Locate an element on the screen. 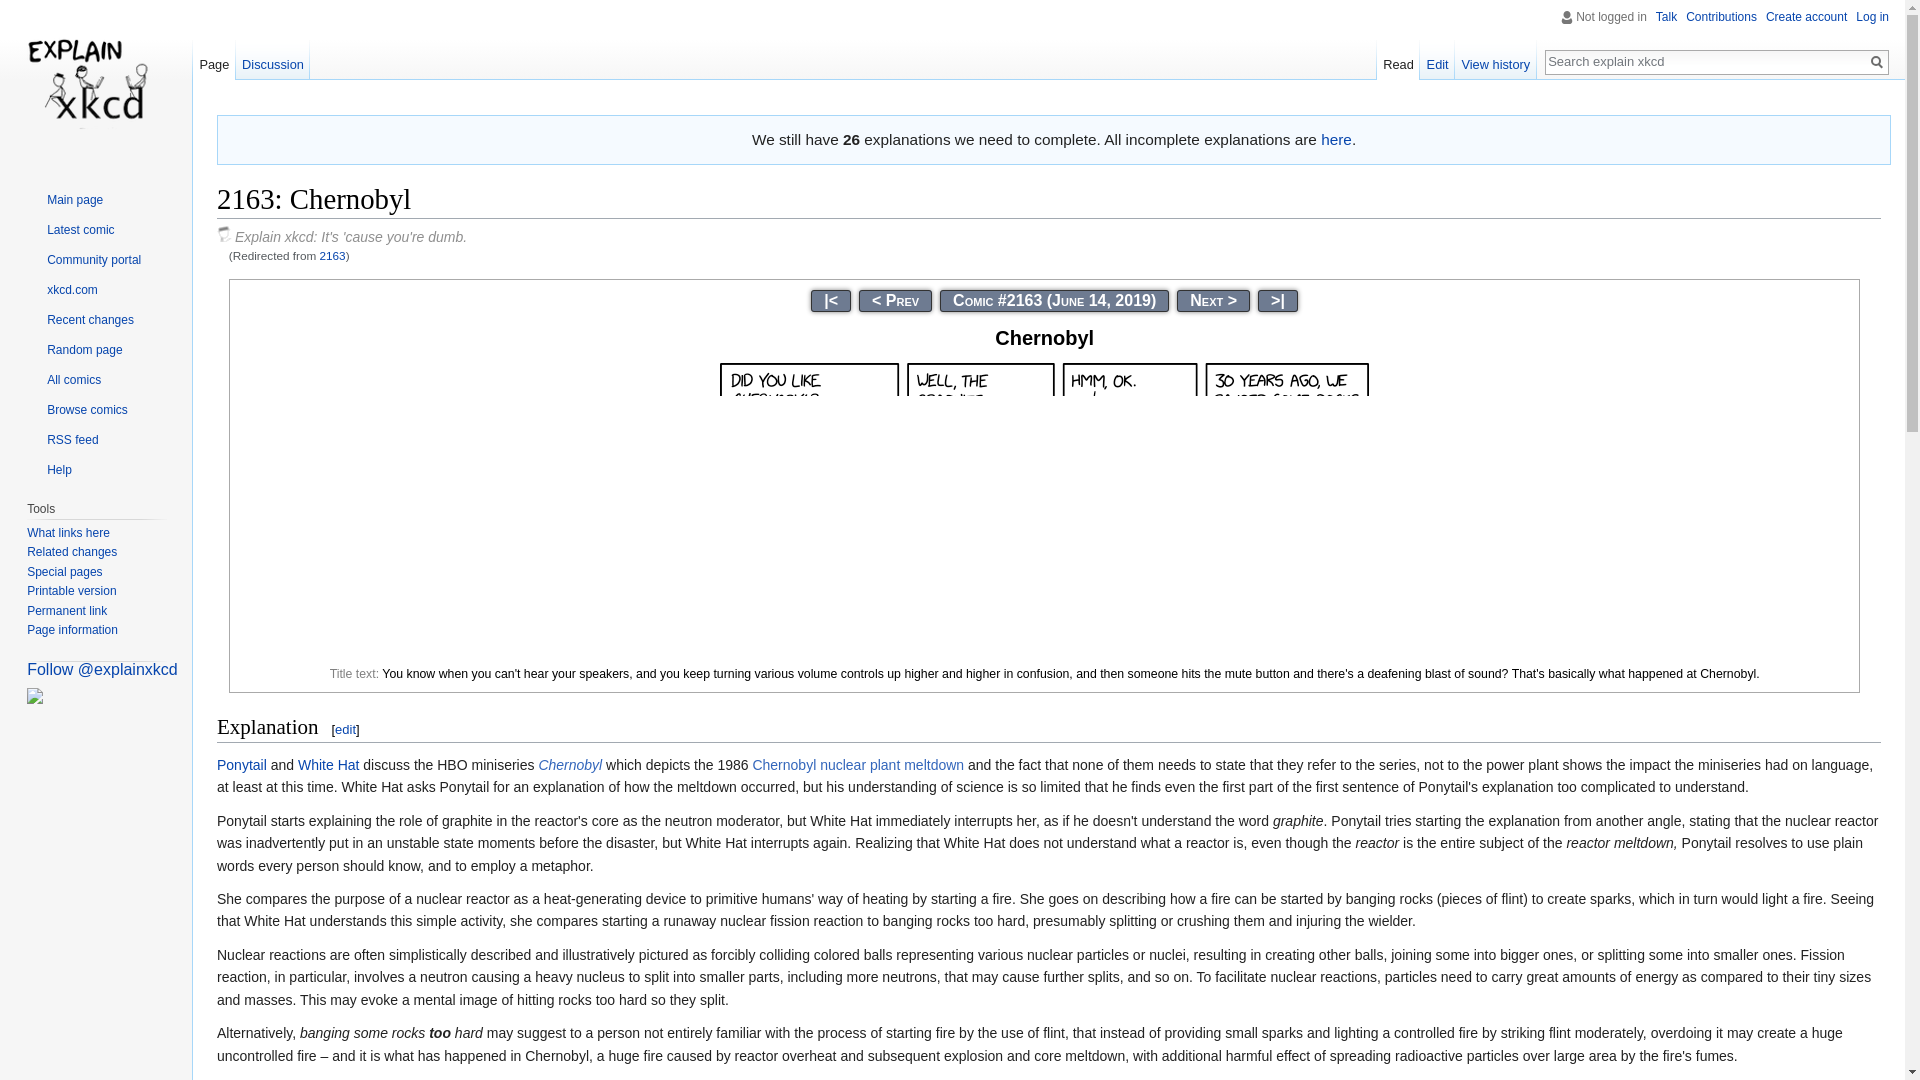  Go is located at coordinates (1876, 62).